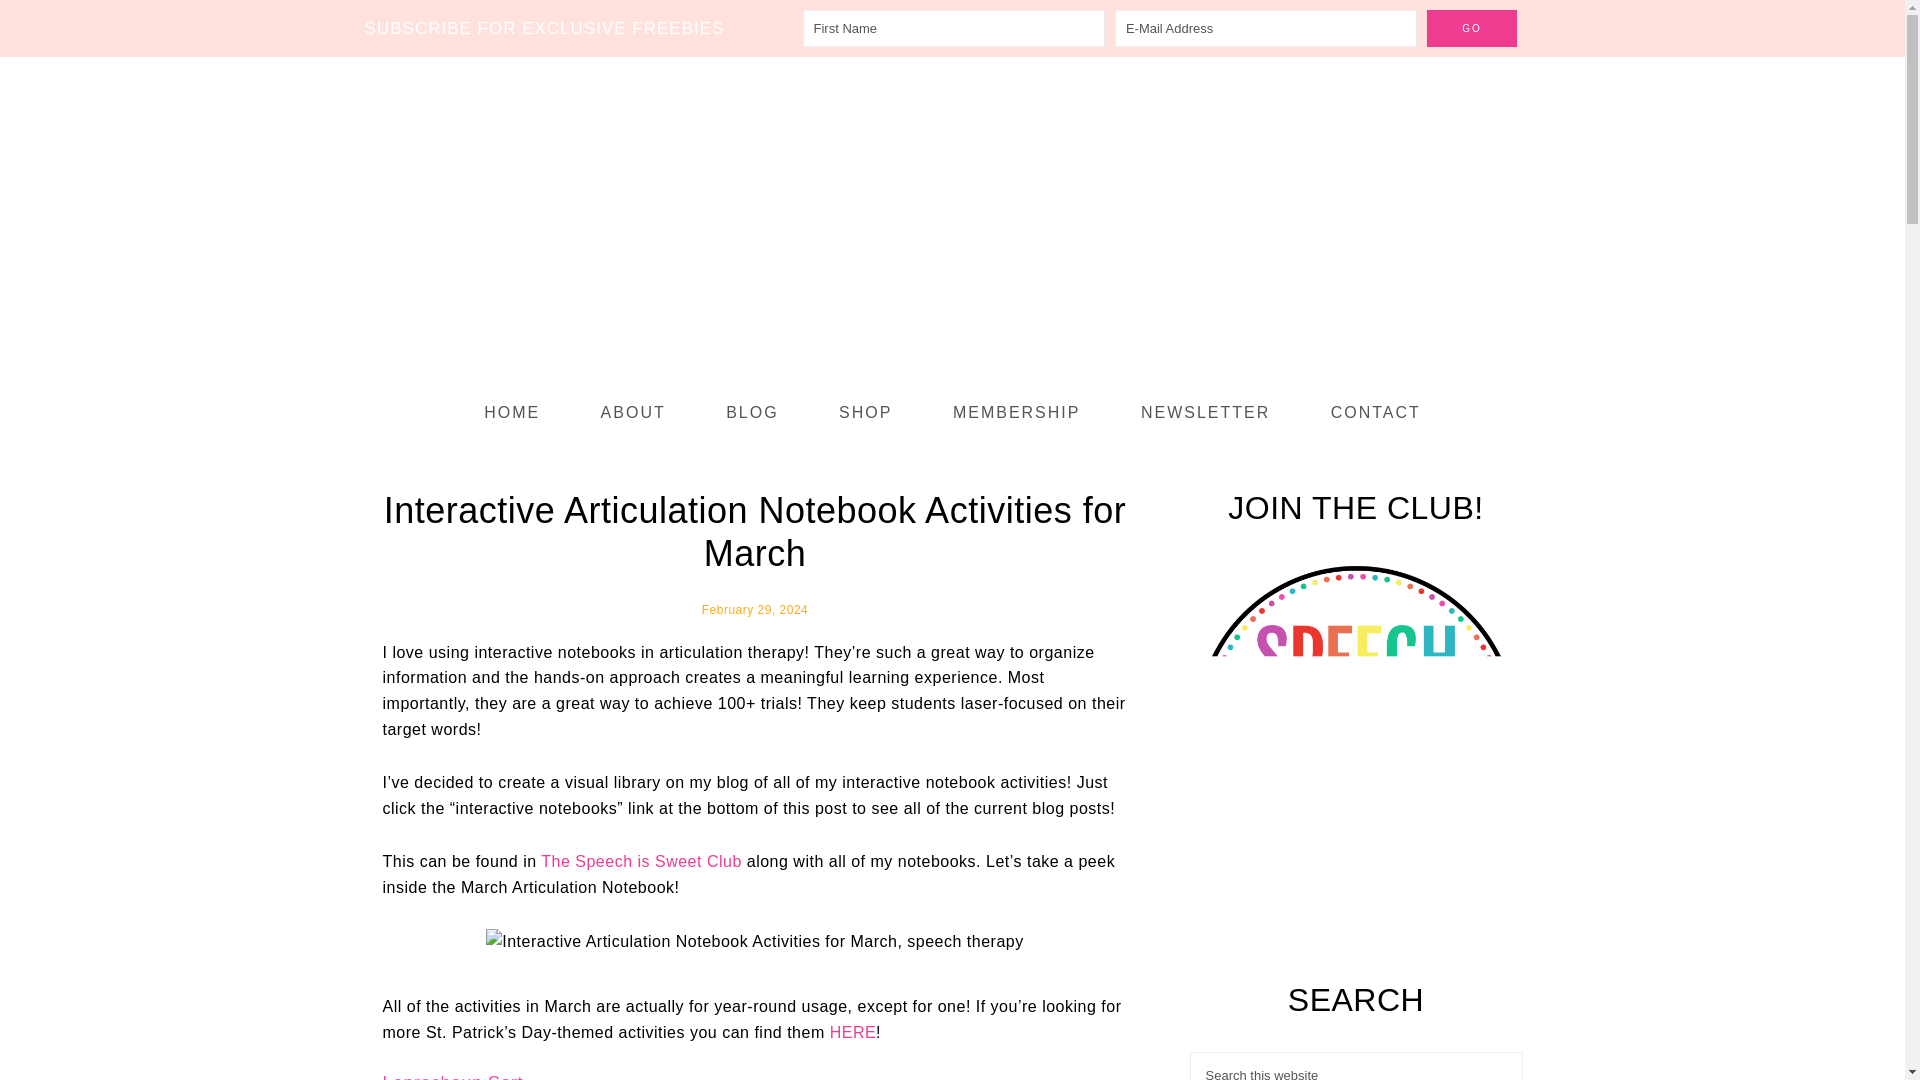 The image size is (1920, 1080). What do you see at coordinates (634, 412) in the screenshot?
I see `ABOUT` at bounding box center [634, 412].